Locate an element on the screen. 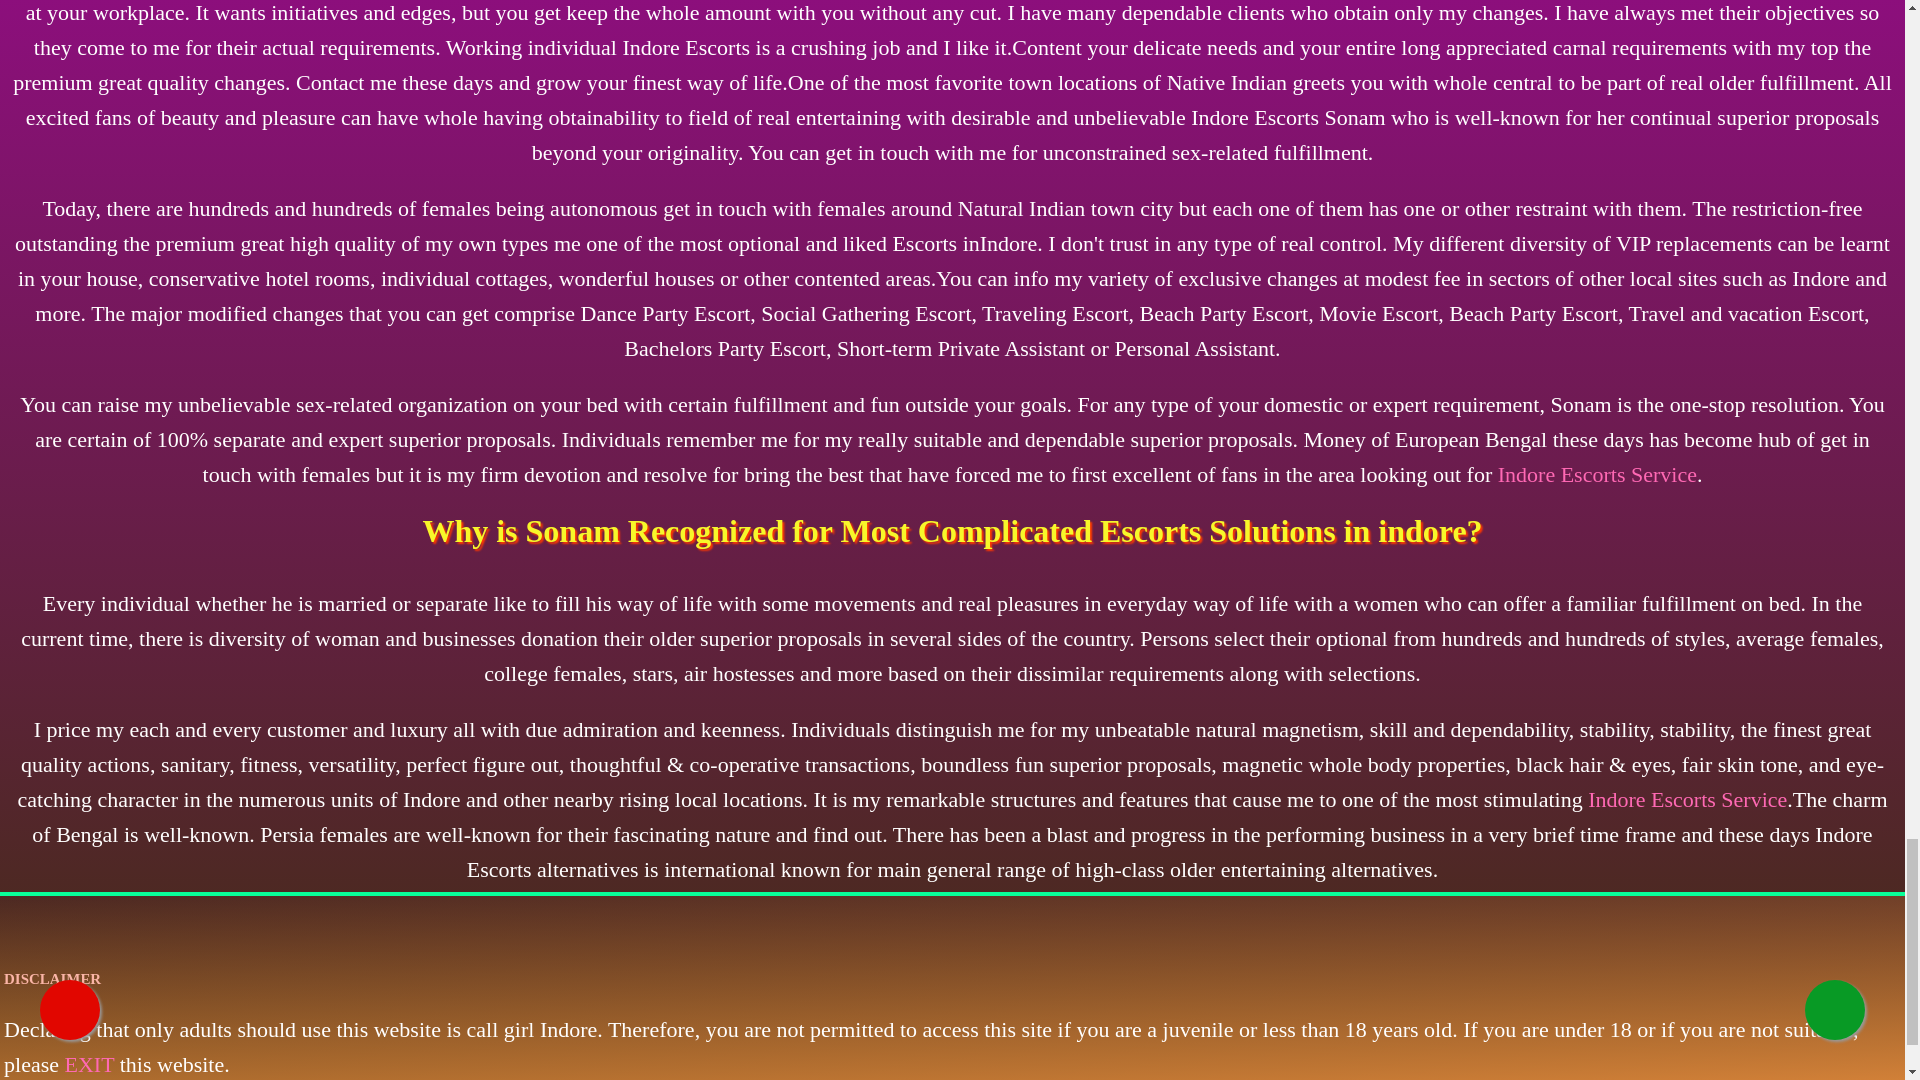 The image size is (1920, 1080). Indore Escorts Service is located at coordinates (1687, 800).